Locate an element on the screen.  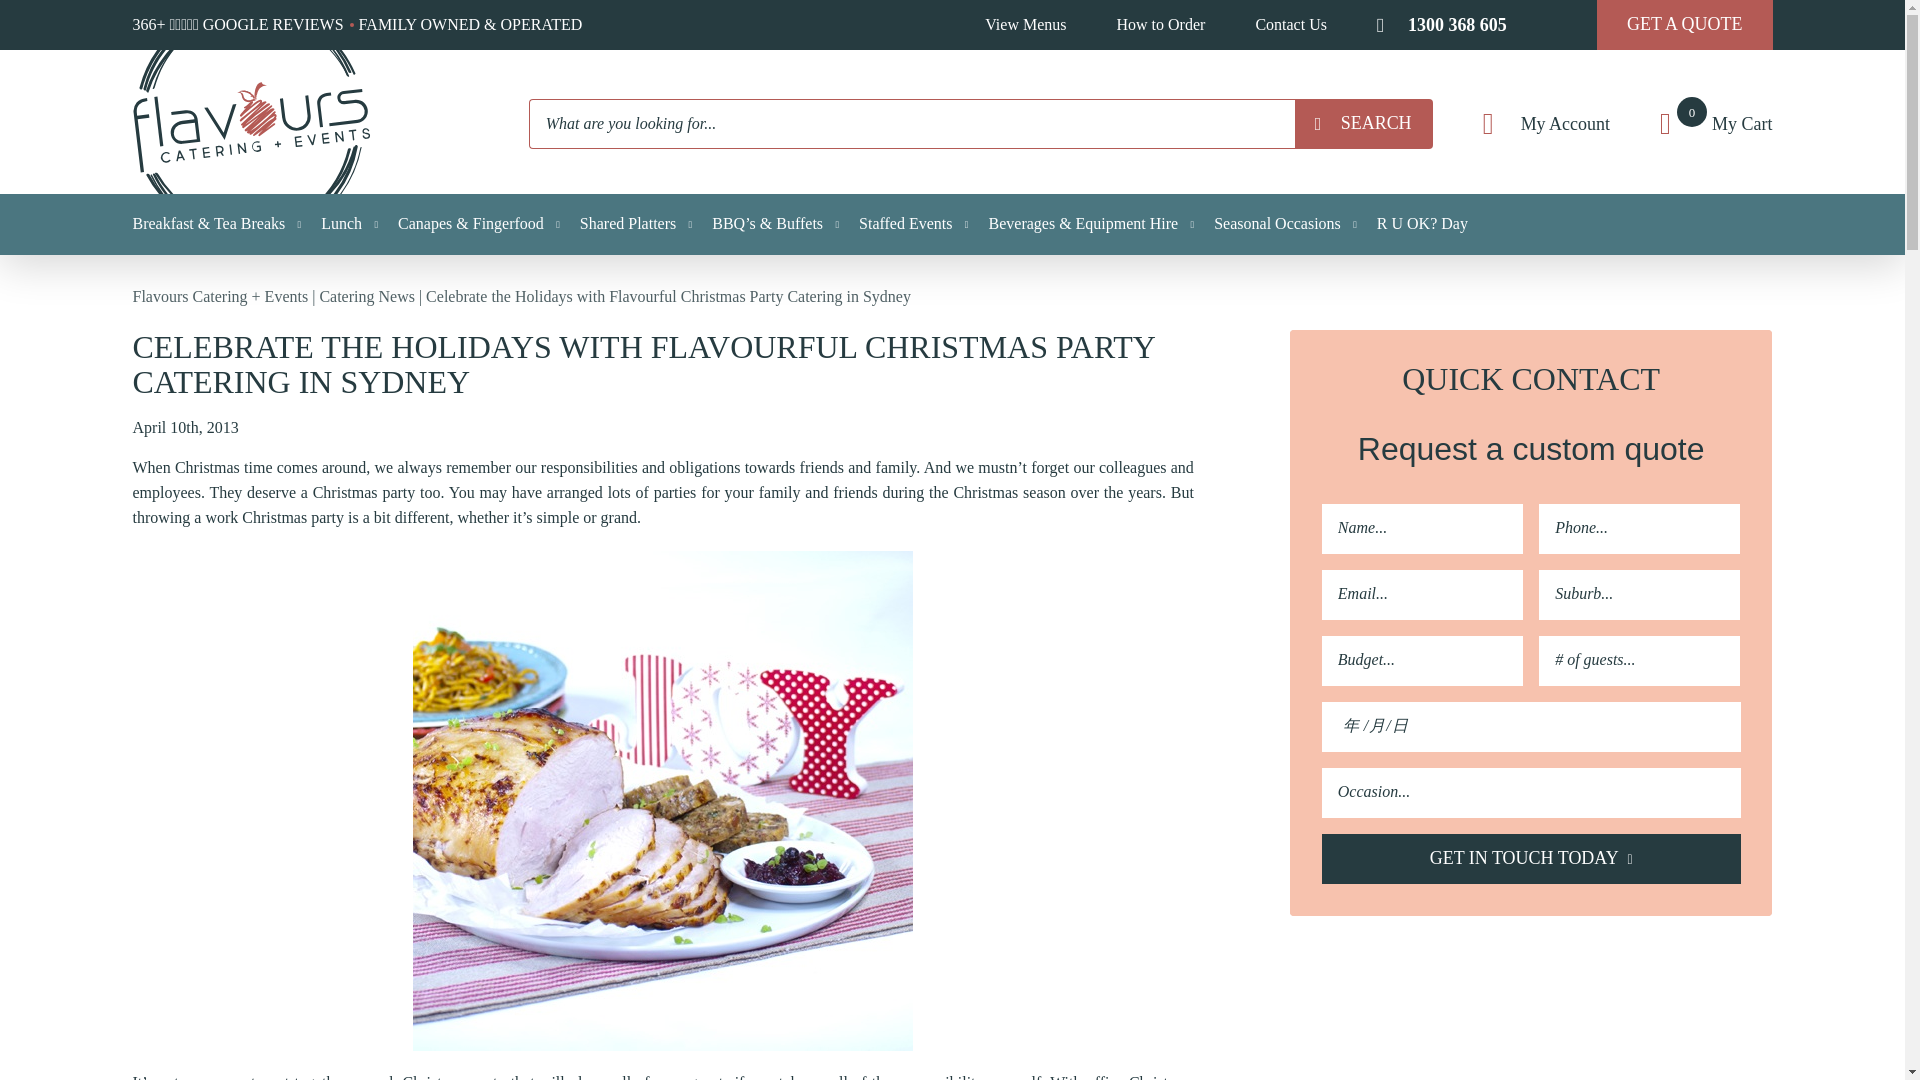
How to Order is located at coordinates (1160, 25).